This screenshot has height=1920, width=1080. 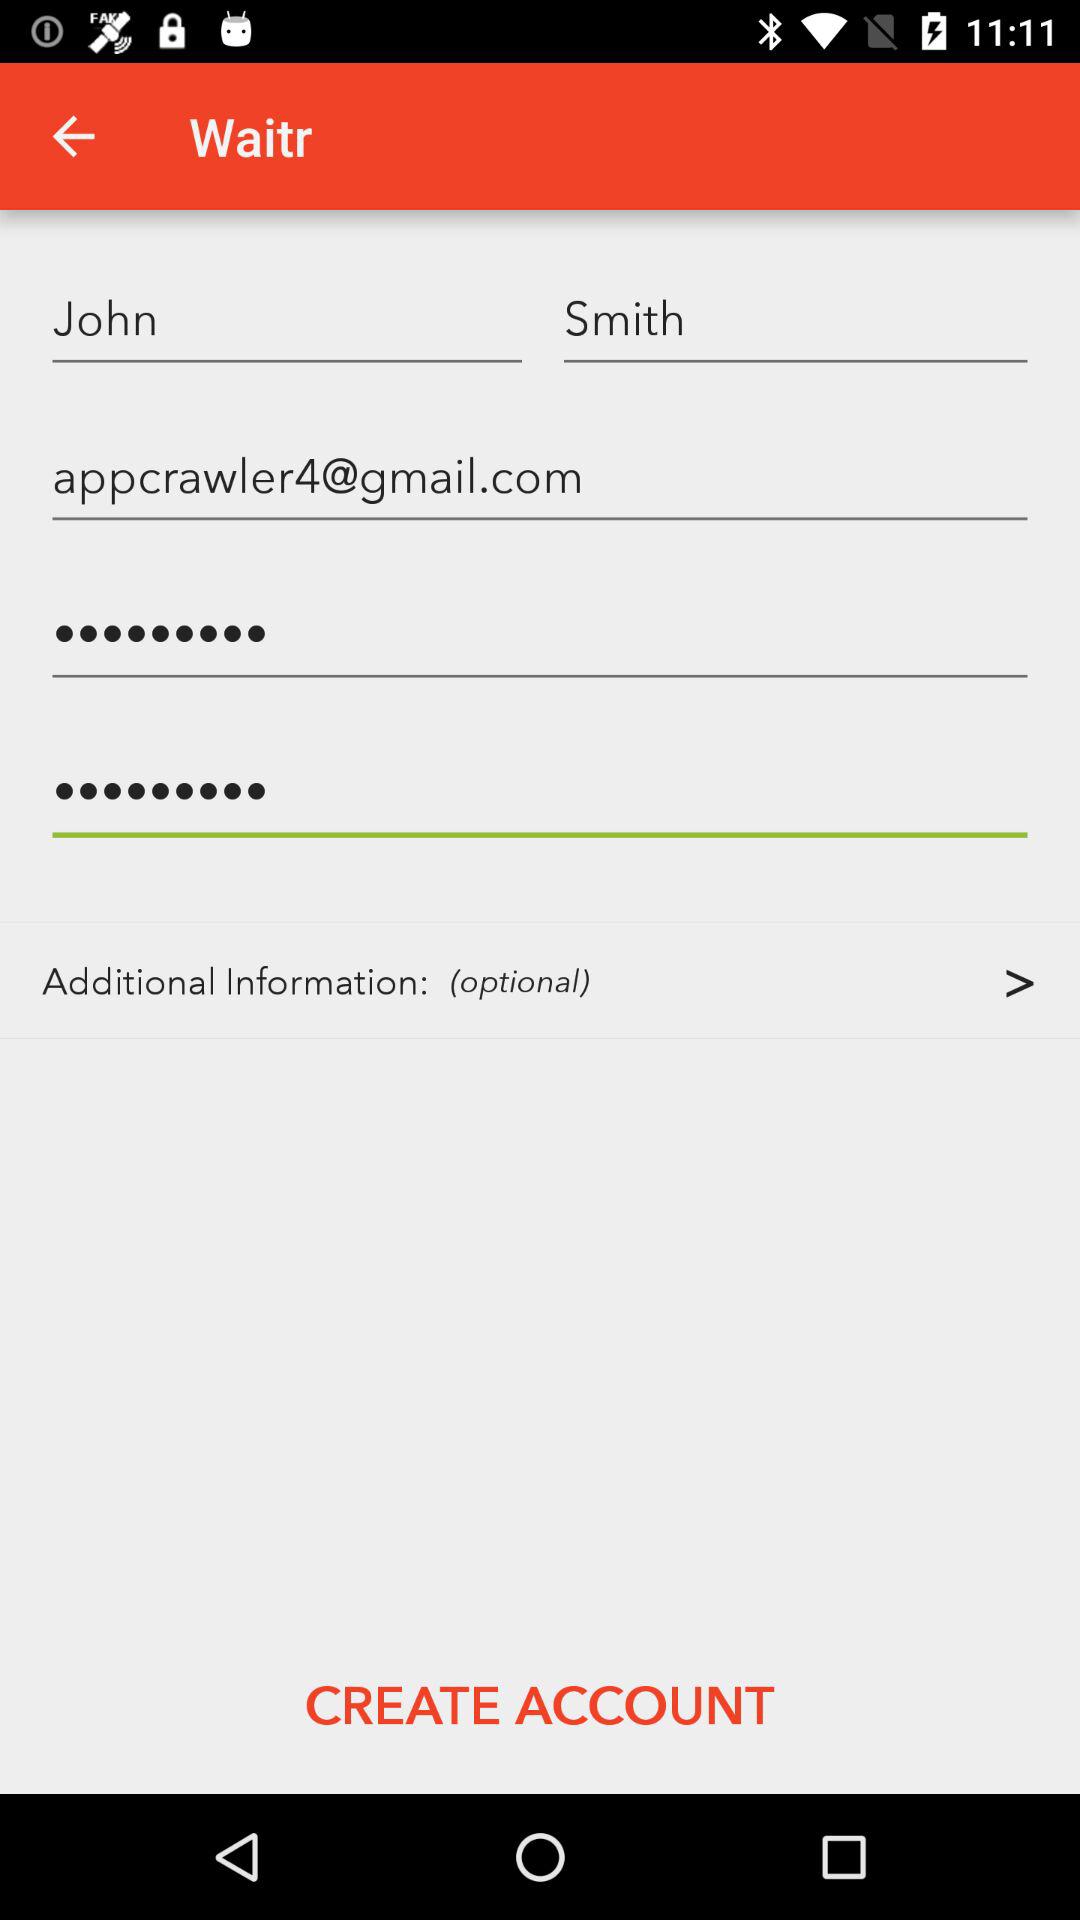 What do you see at coordinates (540, 474) in the screenshot?
I see `swipe to appcrawler4@gmail.com icon` at bounding box center [540, 474].